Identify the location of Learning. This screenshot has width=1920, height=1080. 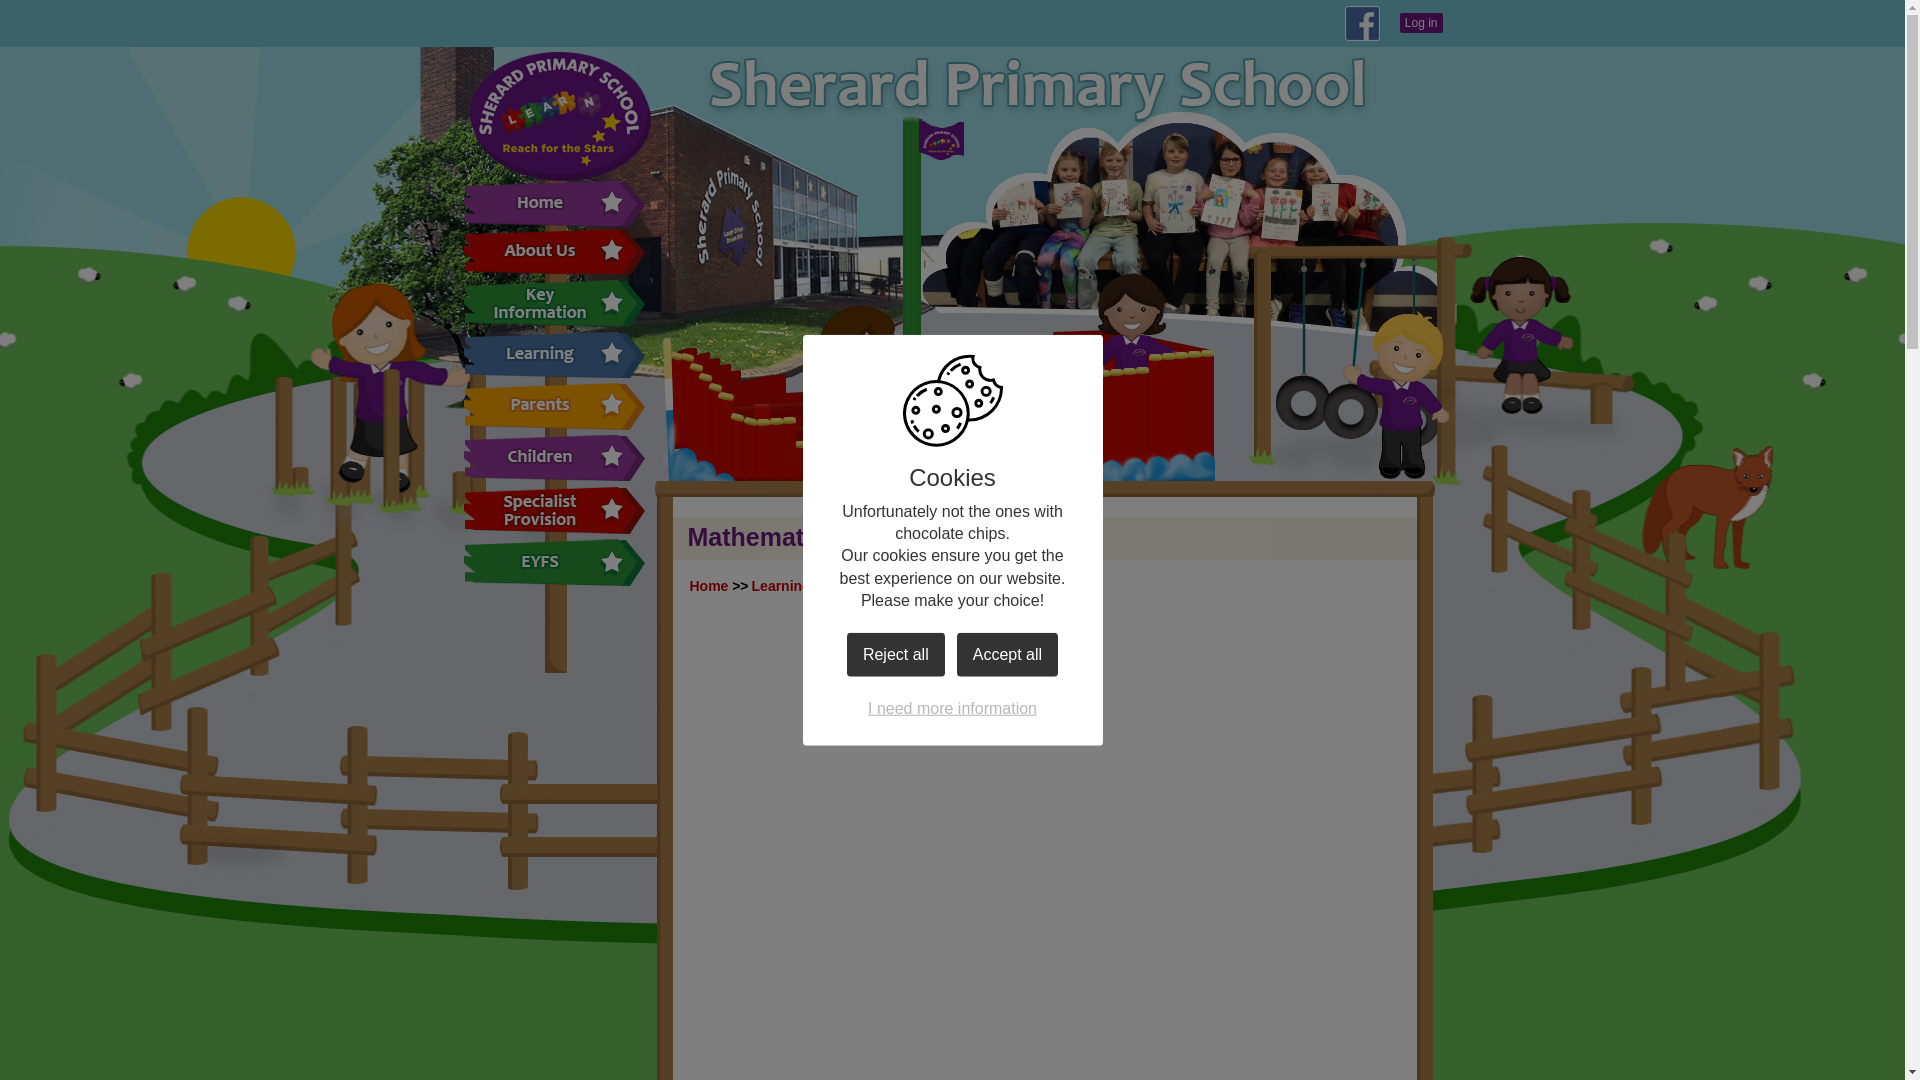
(781, 586).